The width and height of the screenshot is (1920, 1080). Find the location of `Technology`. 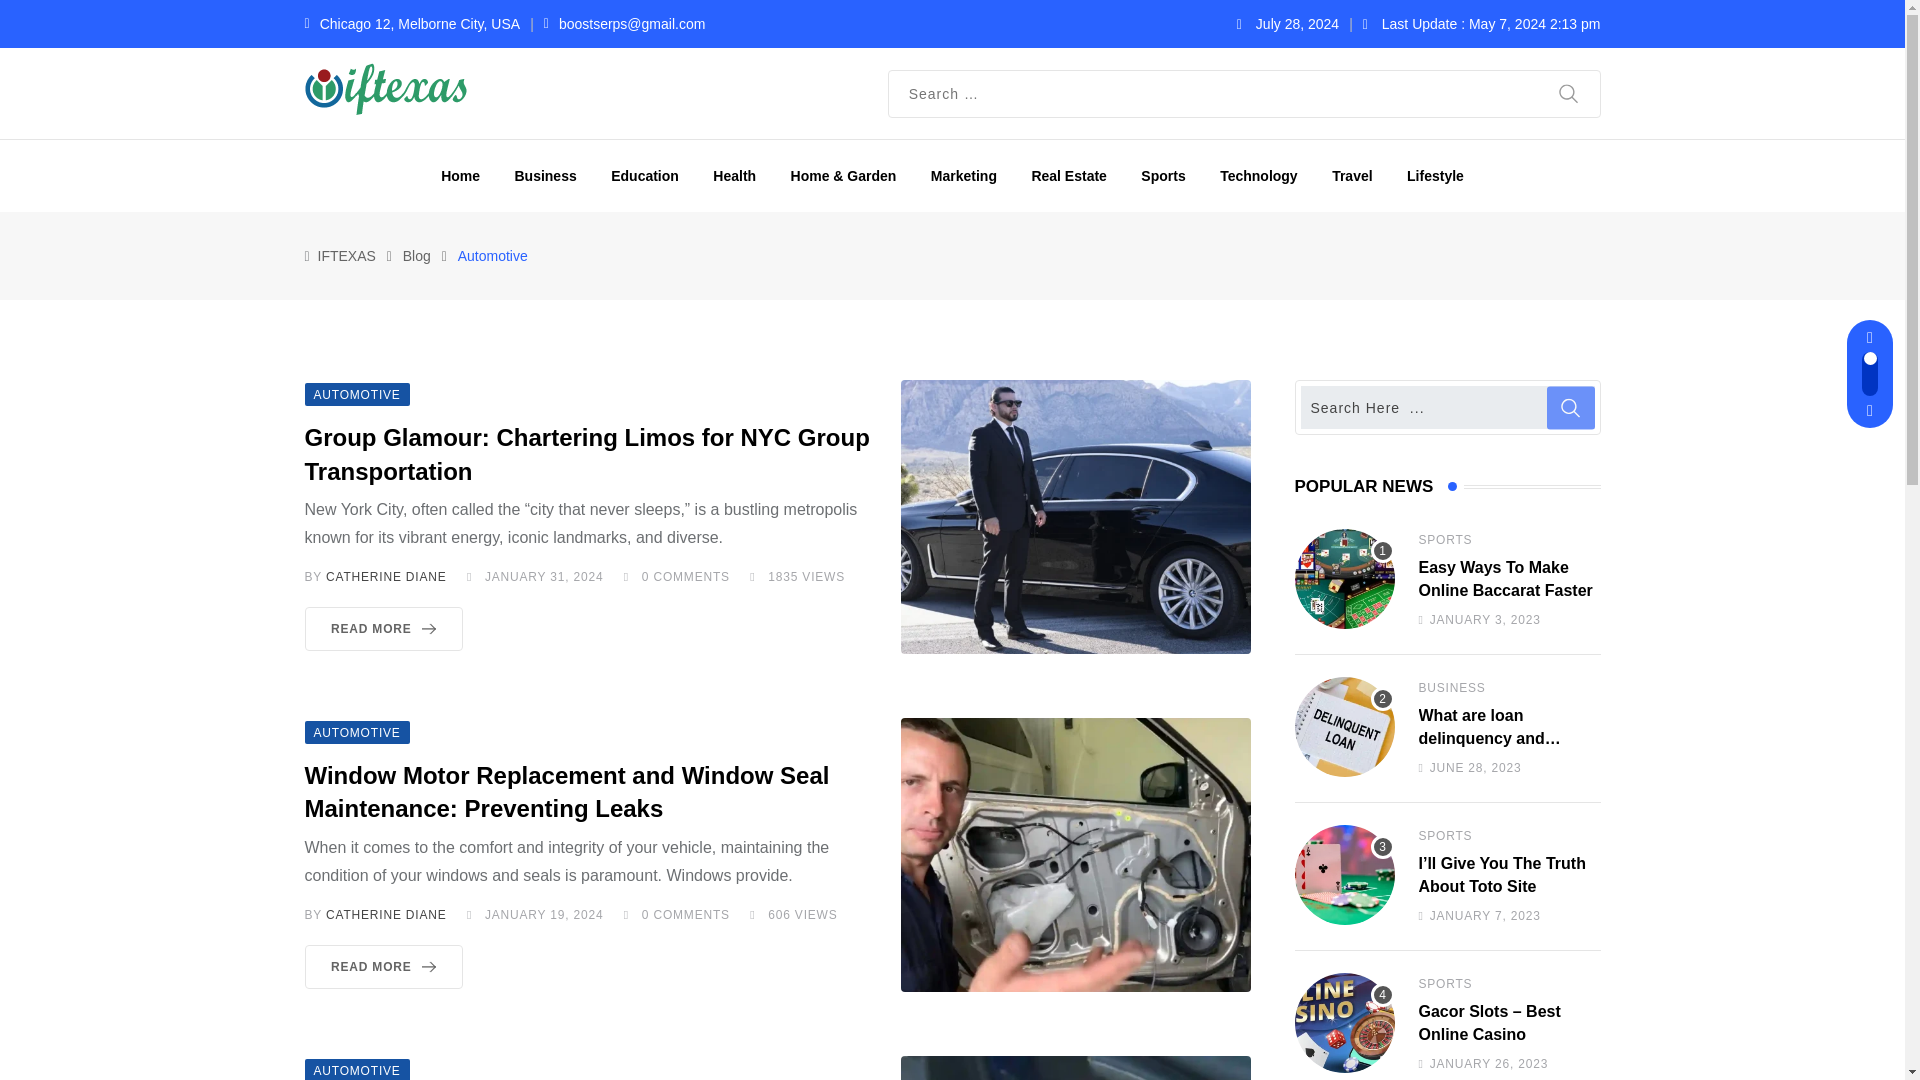

Technology is located at coordinates (1259, 176).